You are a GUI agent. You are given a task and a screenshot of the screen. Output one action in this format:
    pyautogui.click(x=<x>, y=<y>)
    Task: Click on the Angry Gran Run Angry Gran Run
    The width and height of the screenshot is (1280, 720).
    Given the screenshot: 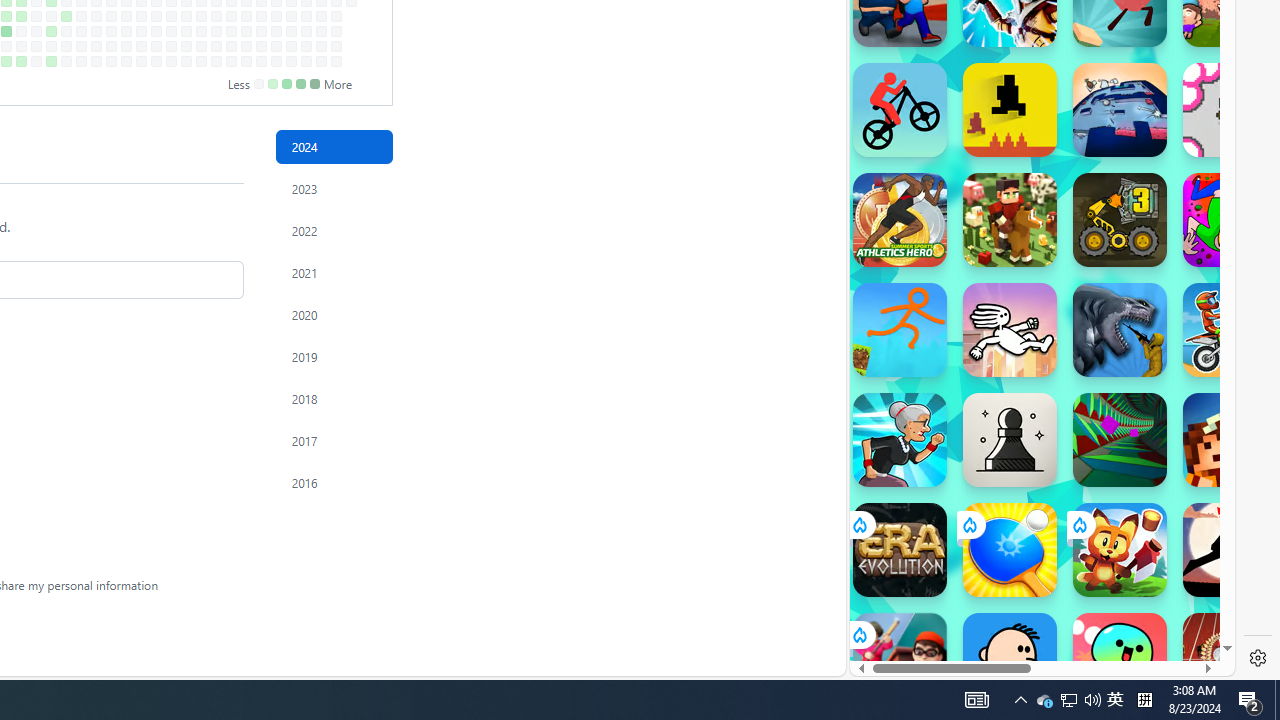 What is the action you would take?
    pyautogui.click(x=900, y=440)
    